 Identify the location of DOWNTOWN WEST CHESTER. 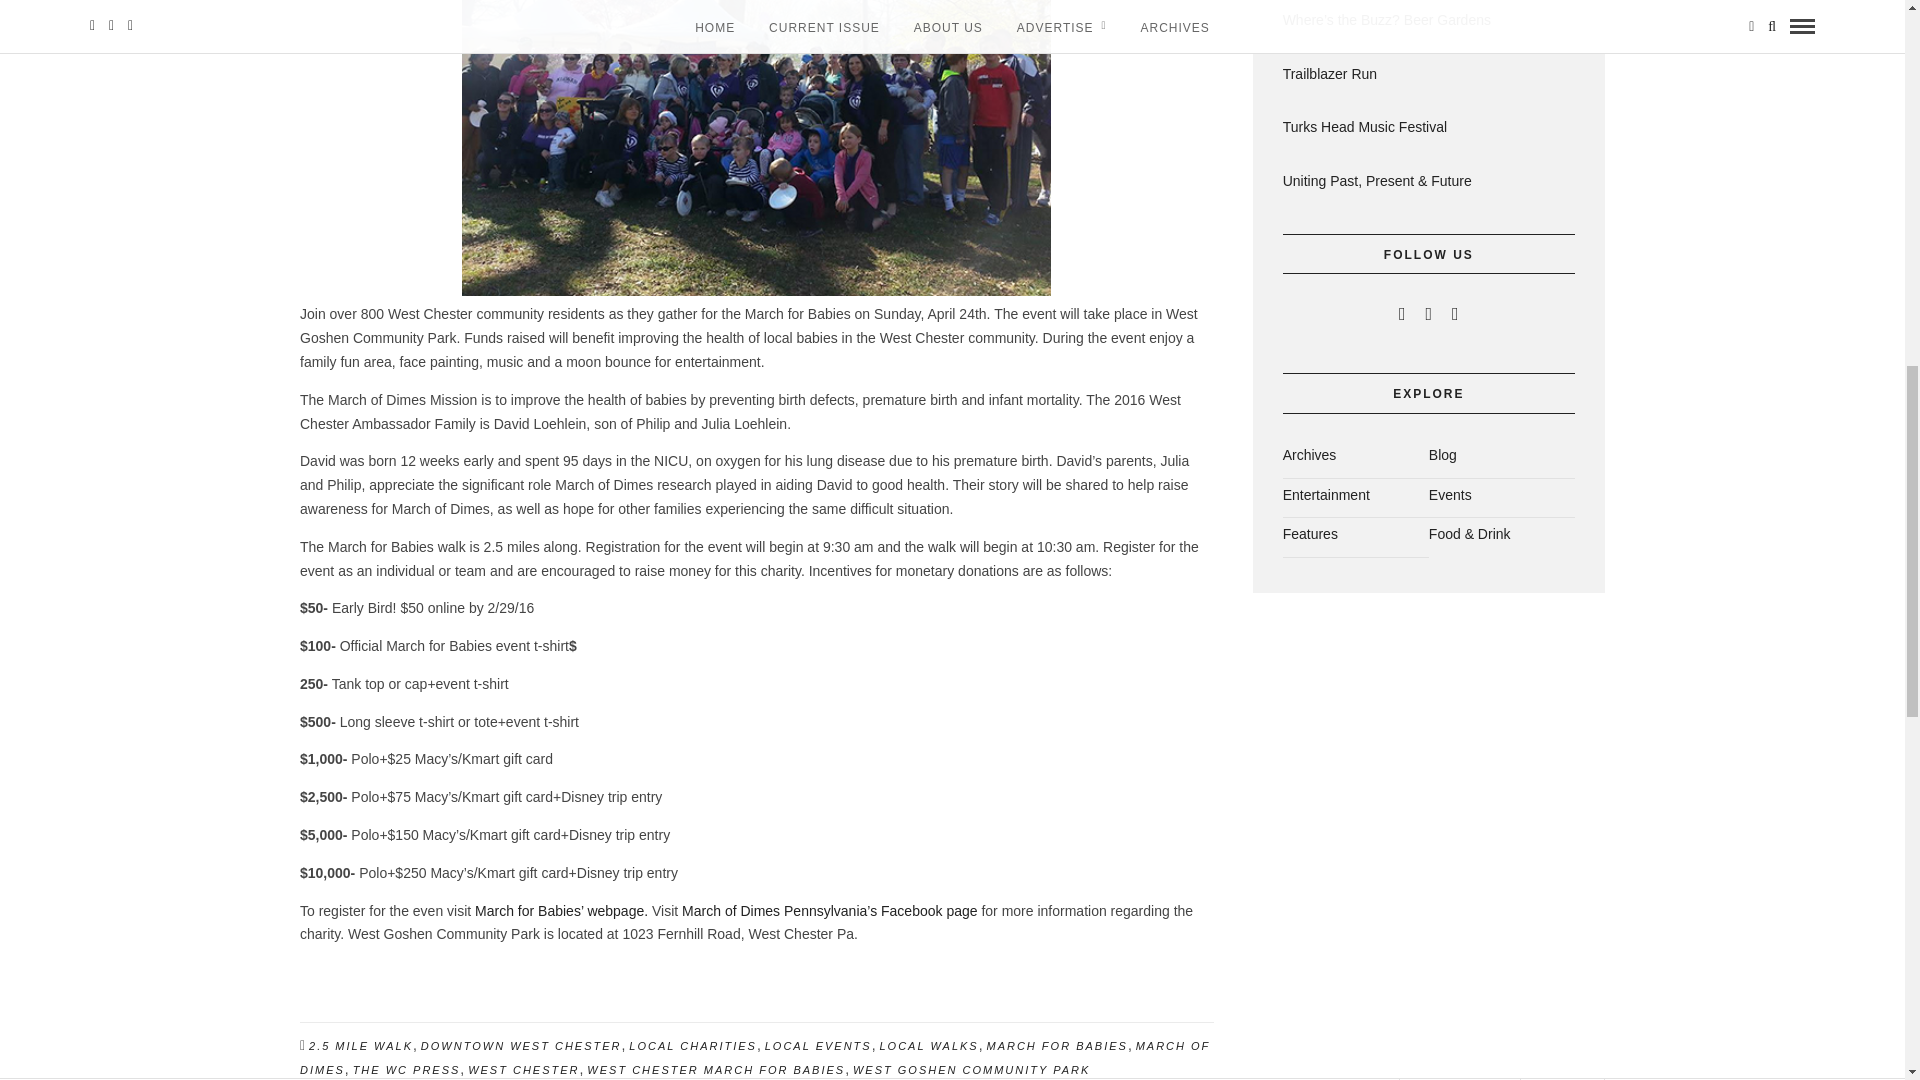
(521, 1046).